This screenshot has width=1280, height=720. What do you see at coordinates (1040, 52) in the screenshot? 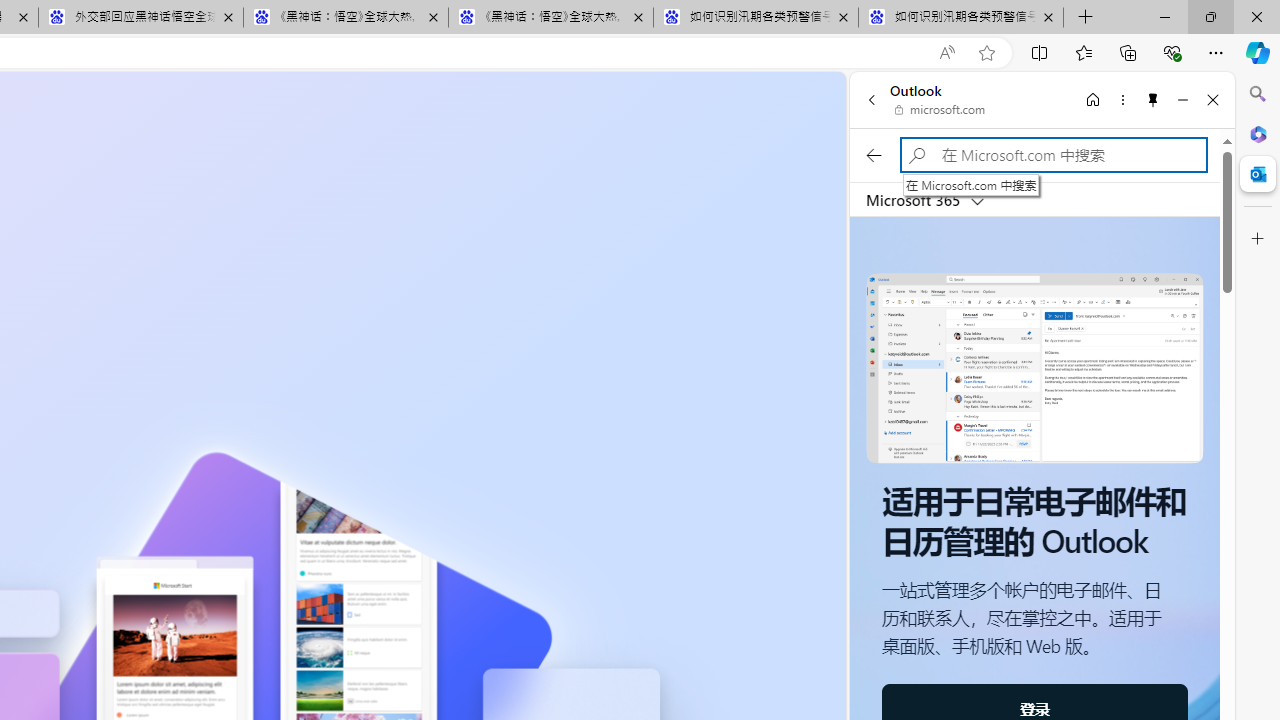
I see `Split screen` at bounding box center [1040, 52].